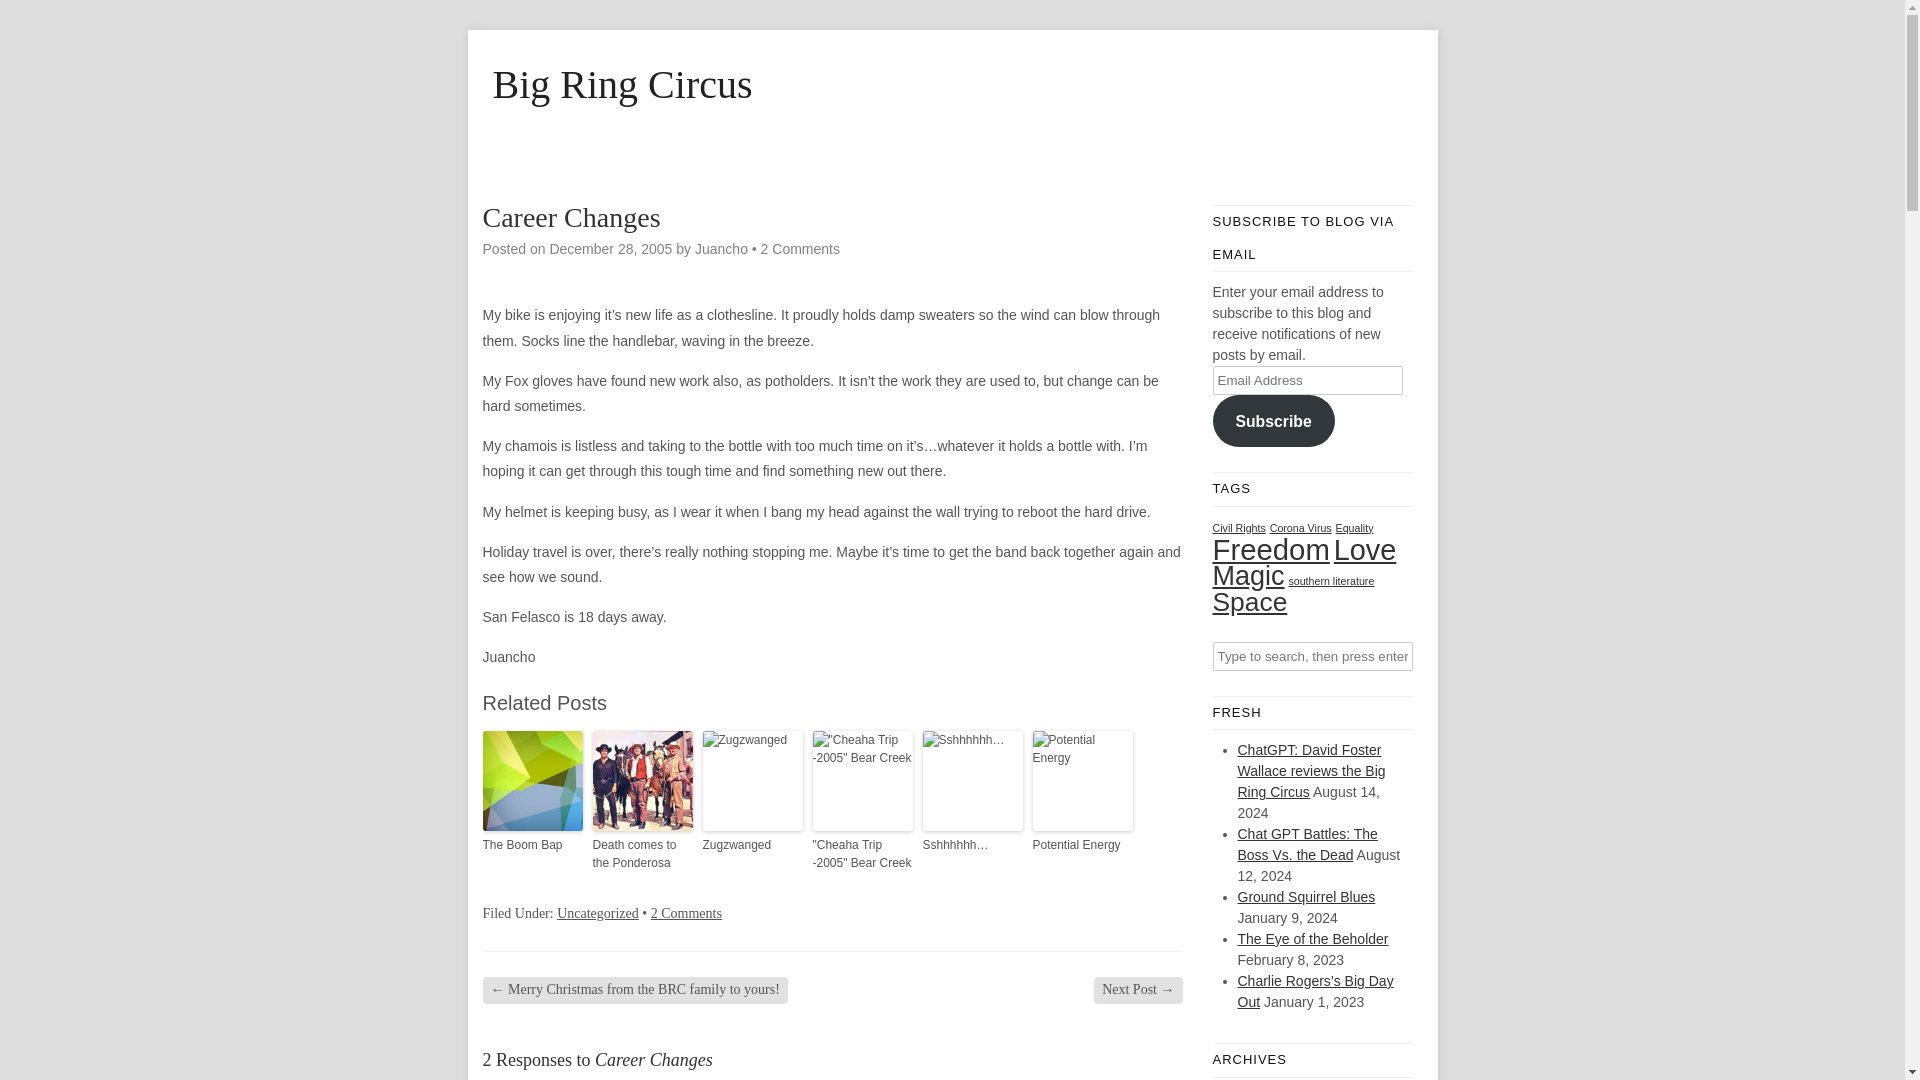  Describe the element at coordinates (1272, 421) in the screenshot. I see `Subscribe` at that location.